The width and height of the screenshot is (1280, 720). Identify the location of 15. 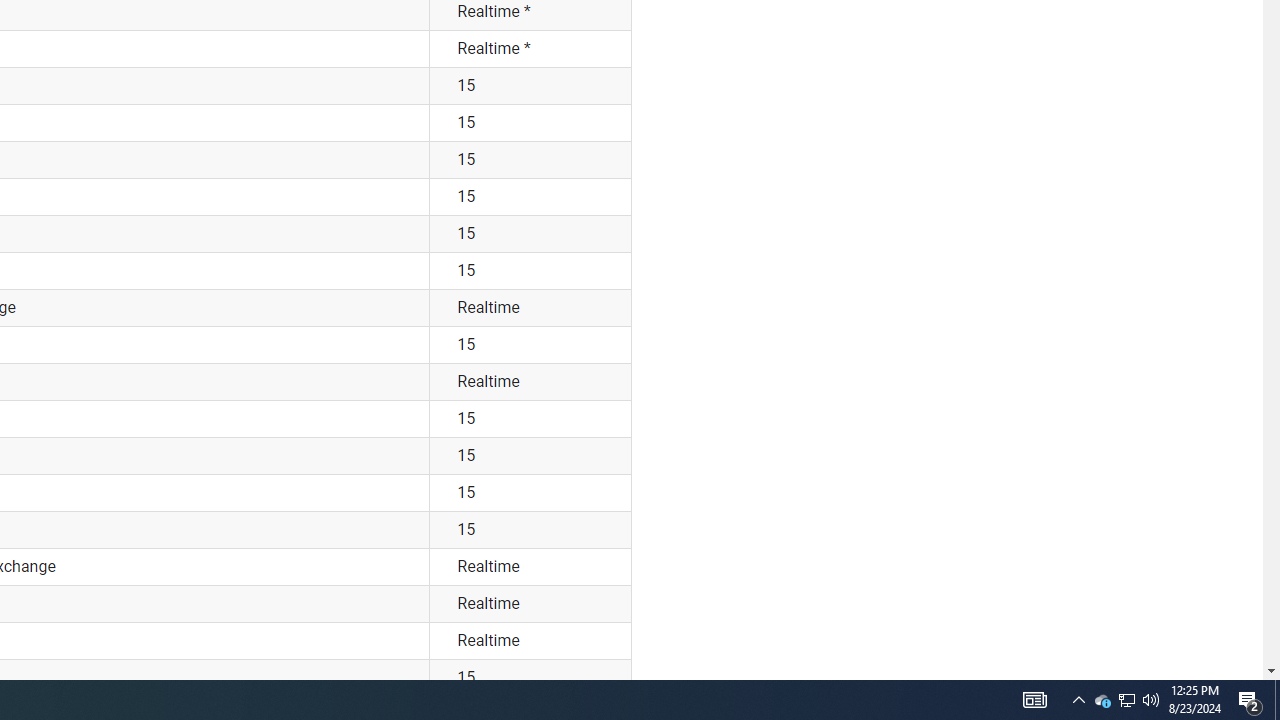
(530, 677).